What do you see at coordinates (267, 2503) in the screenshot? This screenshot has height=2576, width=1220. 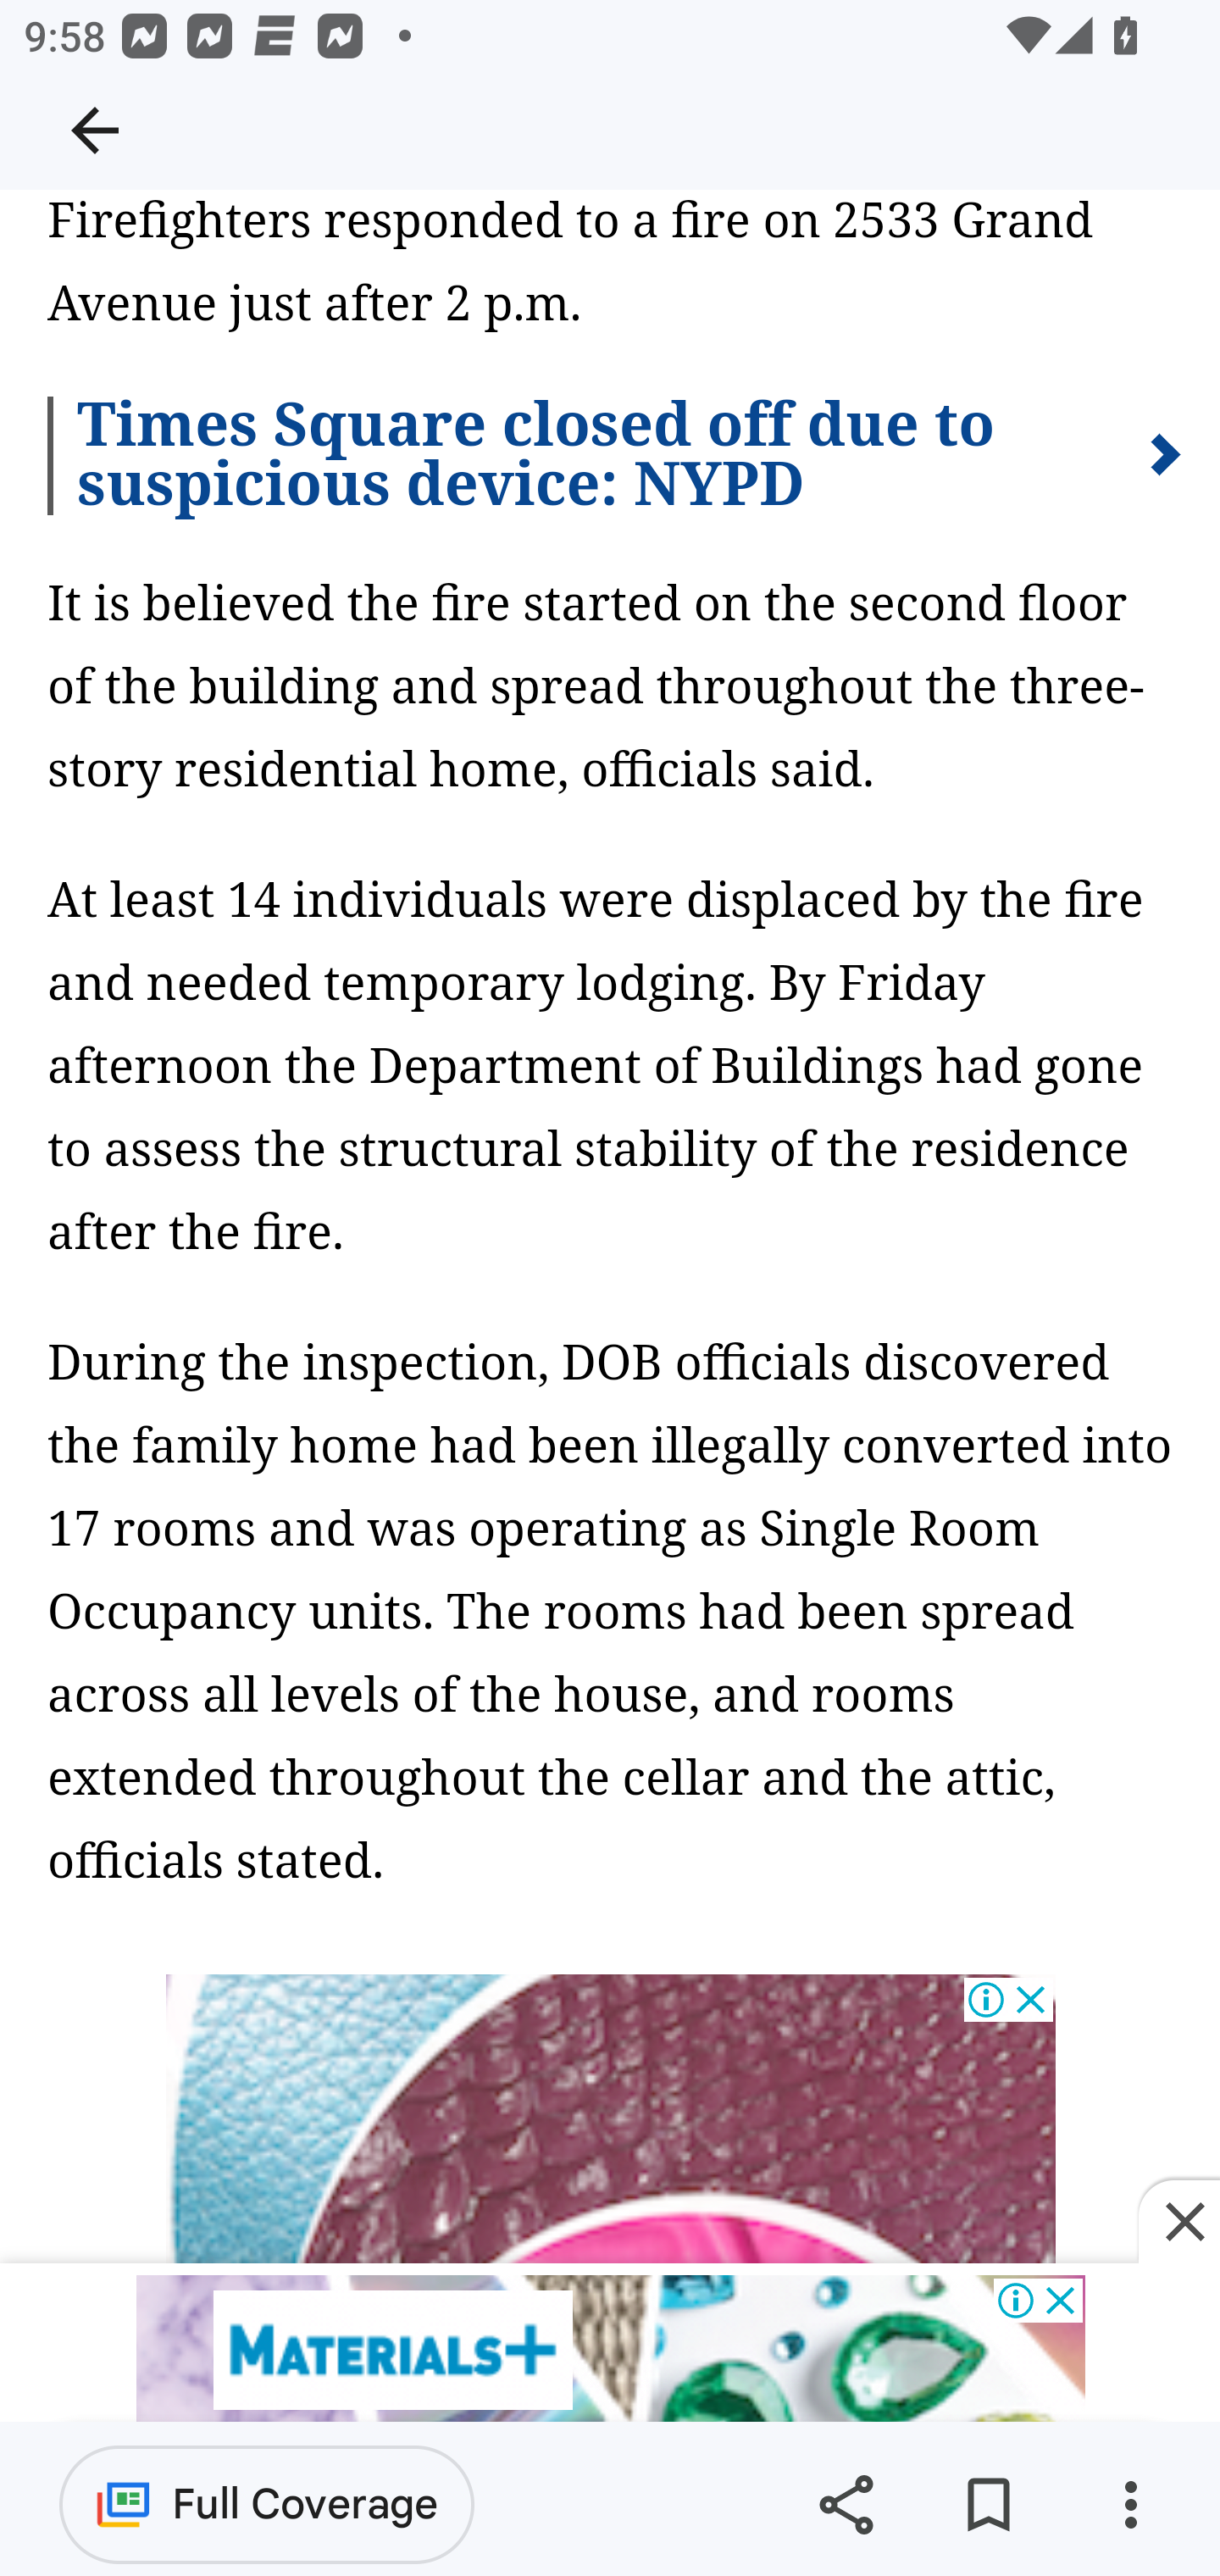 I see `Full Coverage` at bounding box center [267, 2503].